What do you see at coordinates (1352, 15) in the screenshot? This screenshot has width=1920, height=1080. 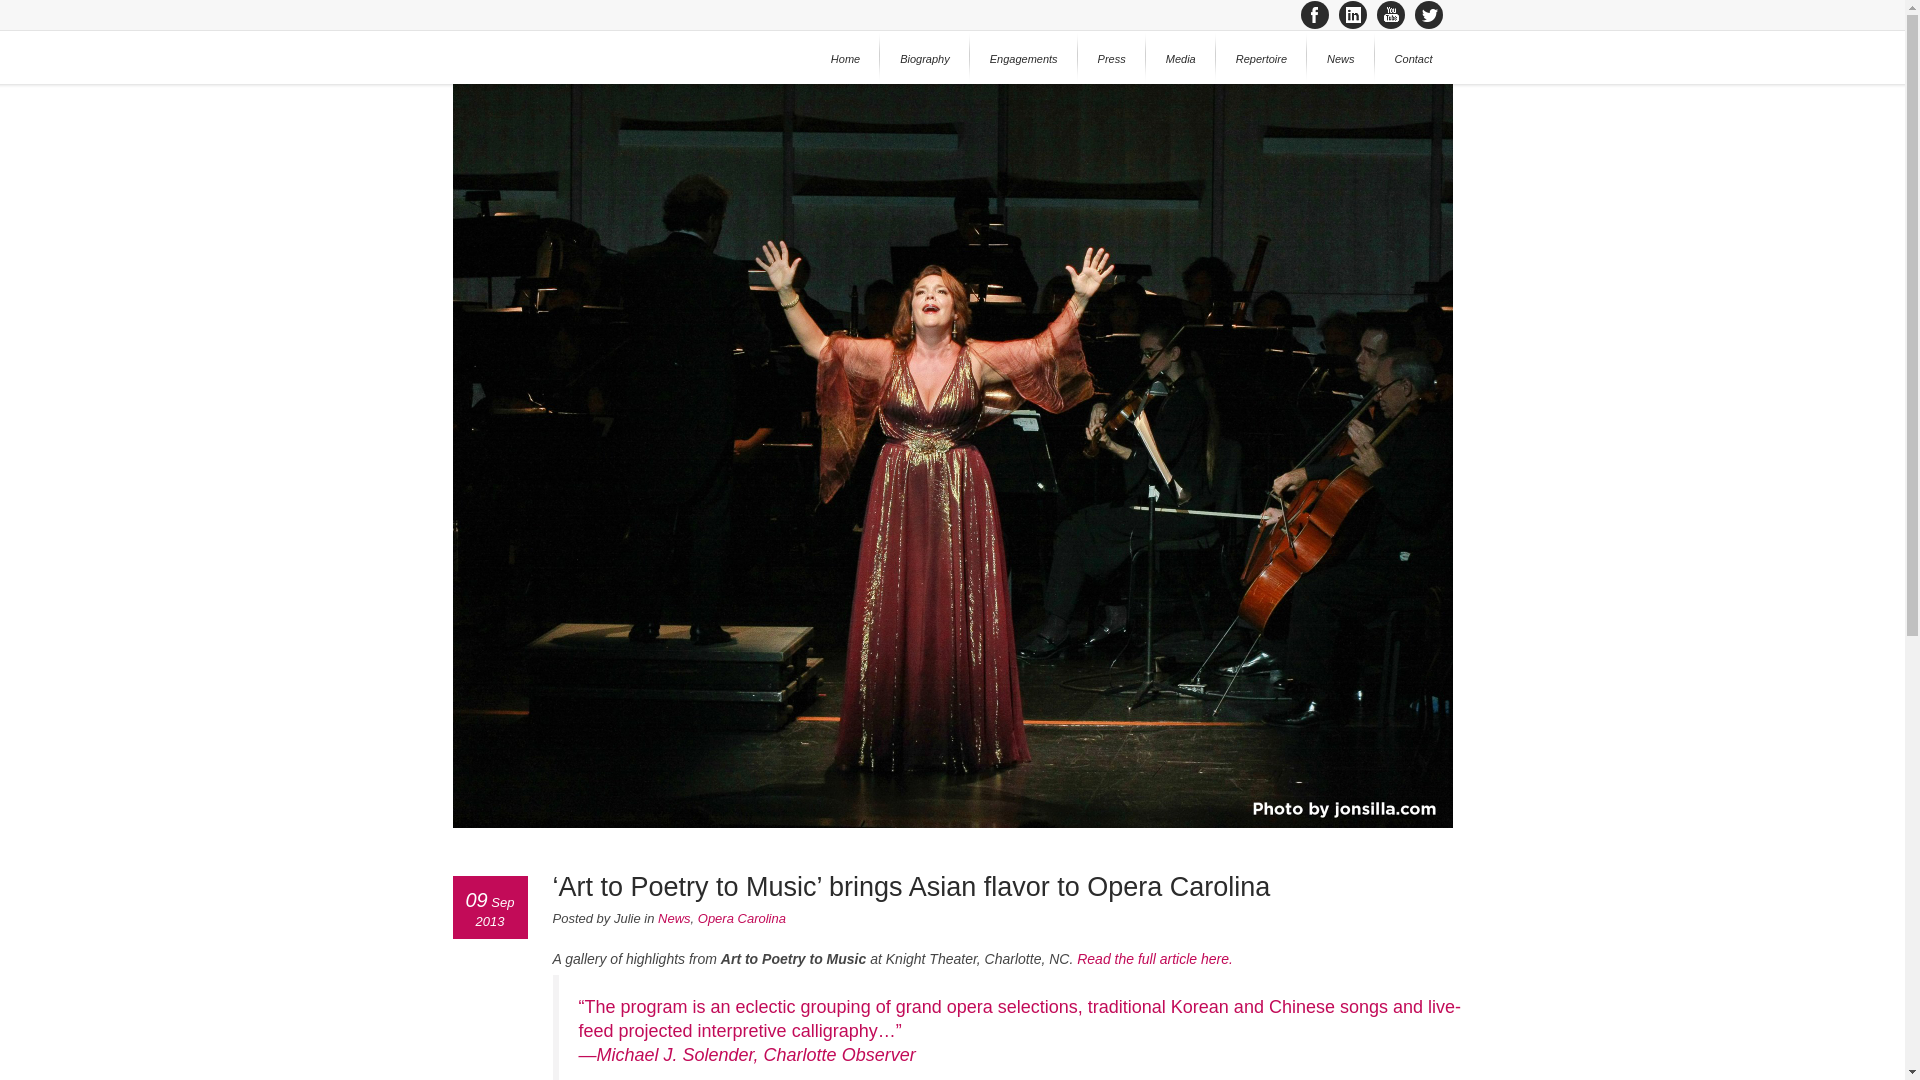 I see `linkedin` at bounding box center [1352, 15].